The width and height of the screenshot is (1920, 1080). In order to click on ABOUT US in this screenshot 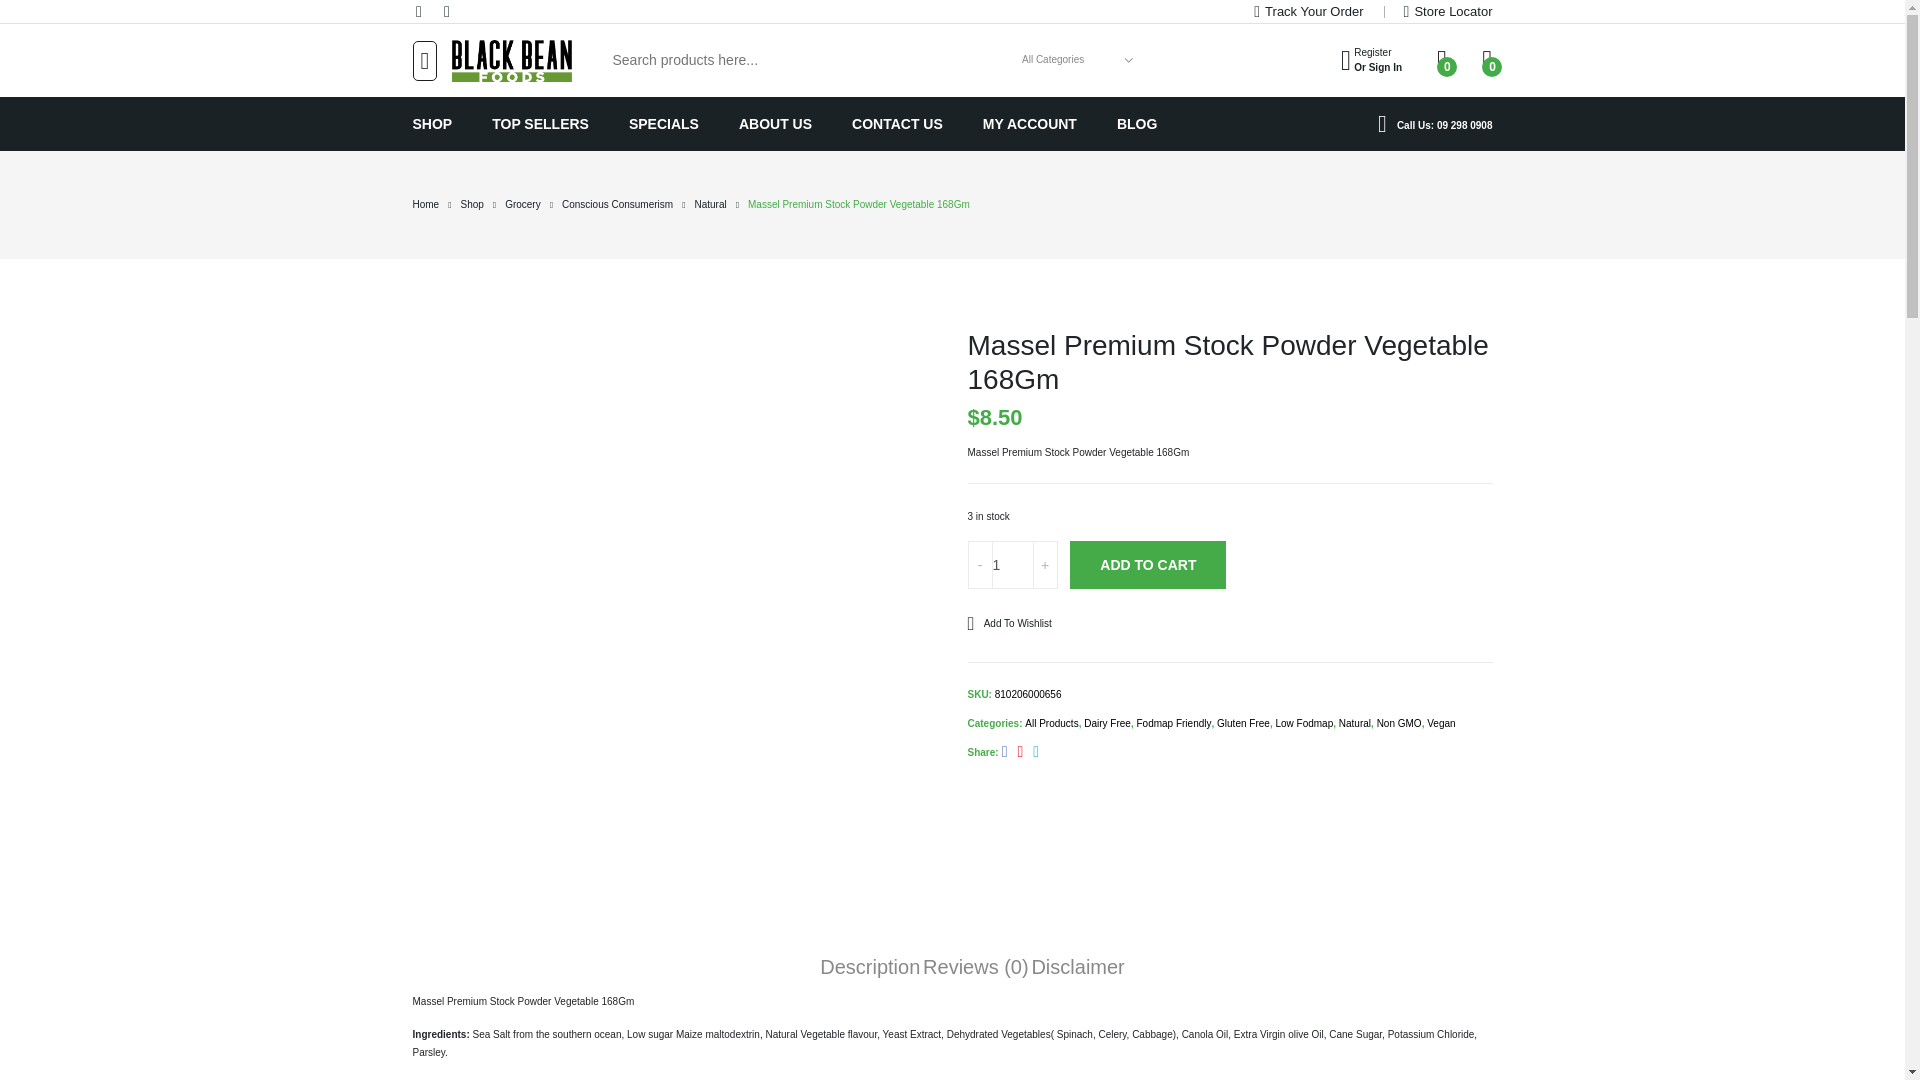, I will do `click(1370, 60)`.